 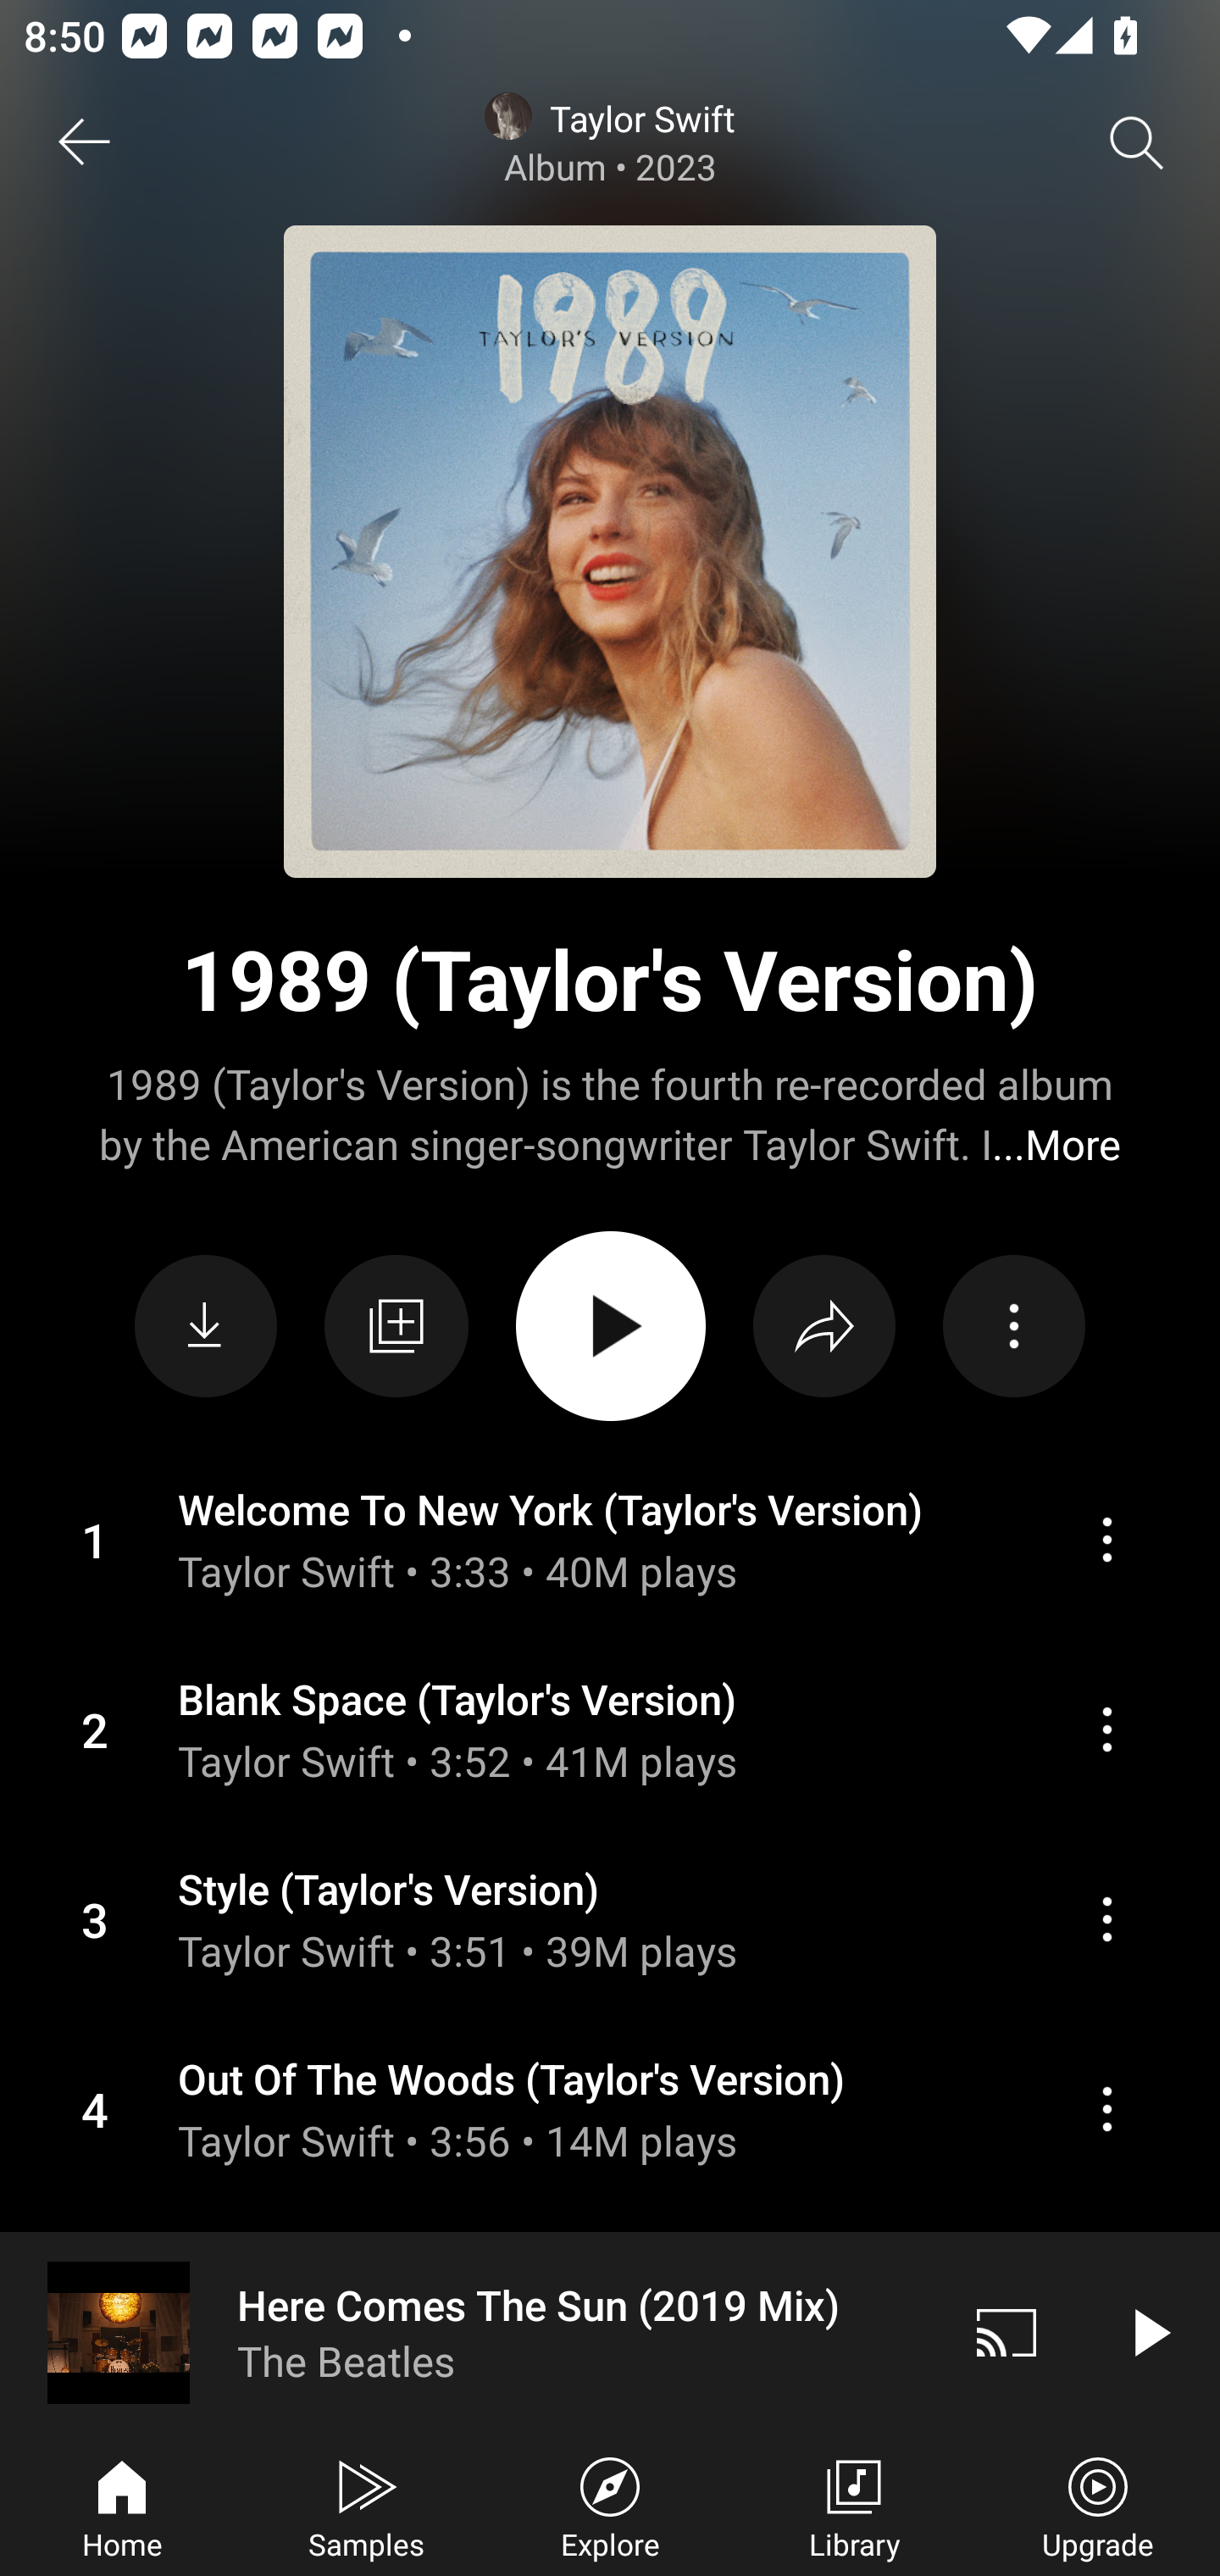 I want to click on Play video, so click(x=1149, y=2332).